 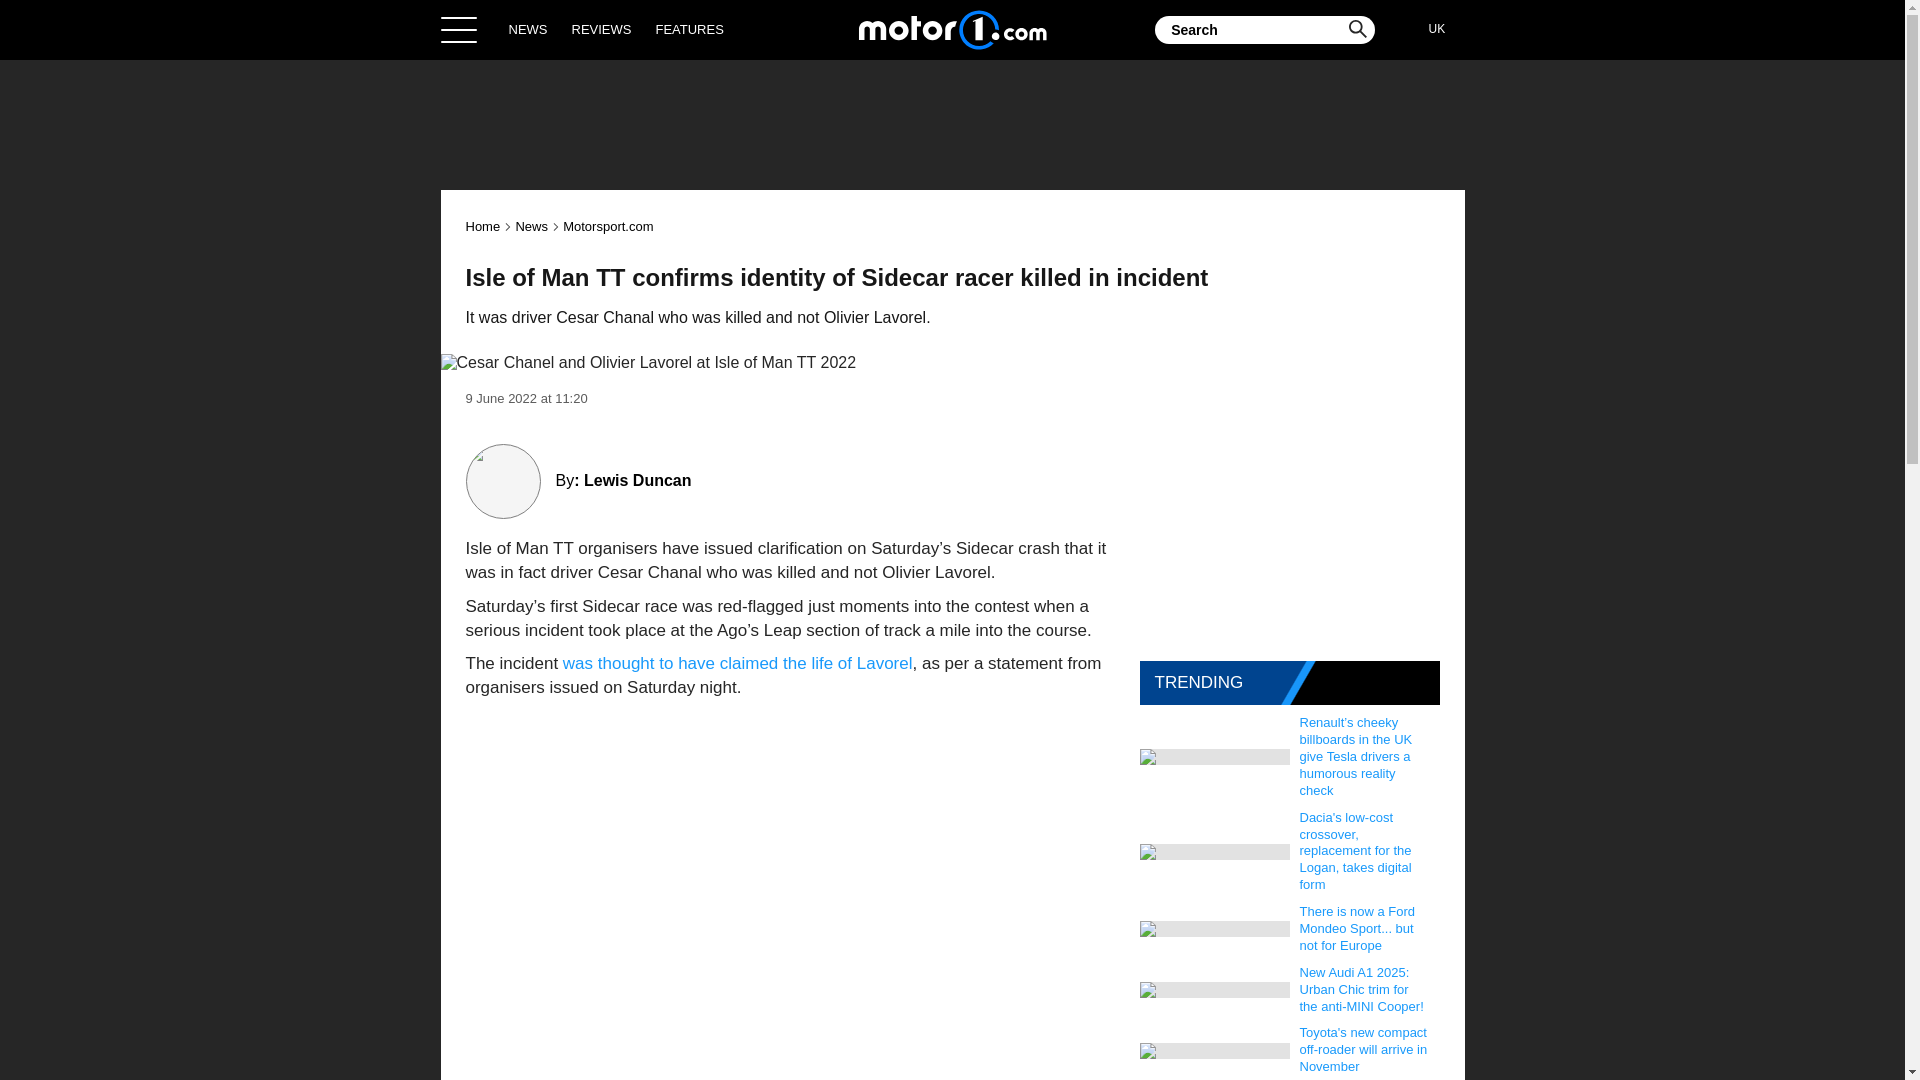 I want to click on was thought to have claimed the life of Lavorel, so click(x=738, y=663).